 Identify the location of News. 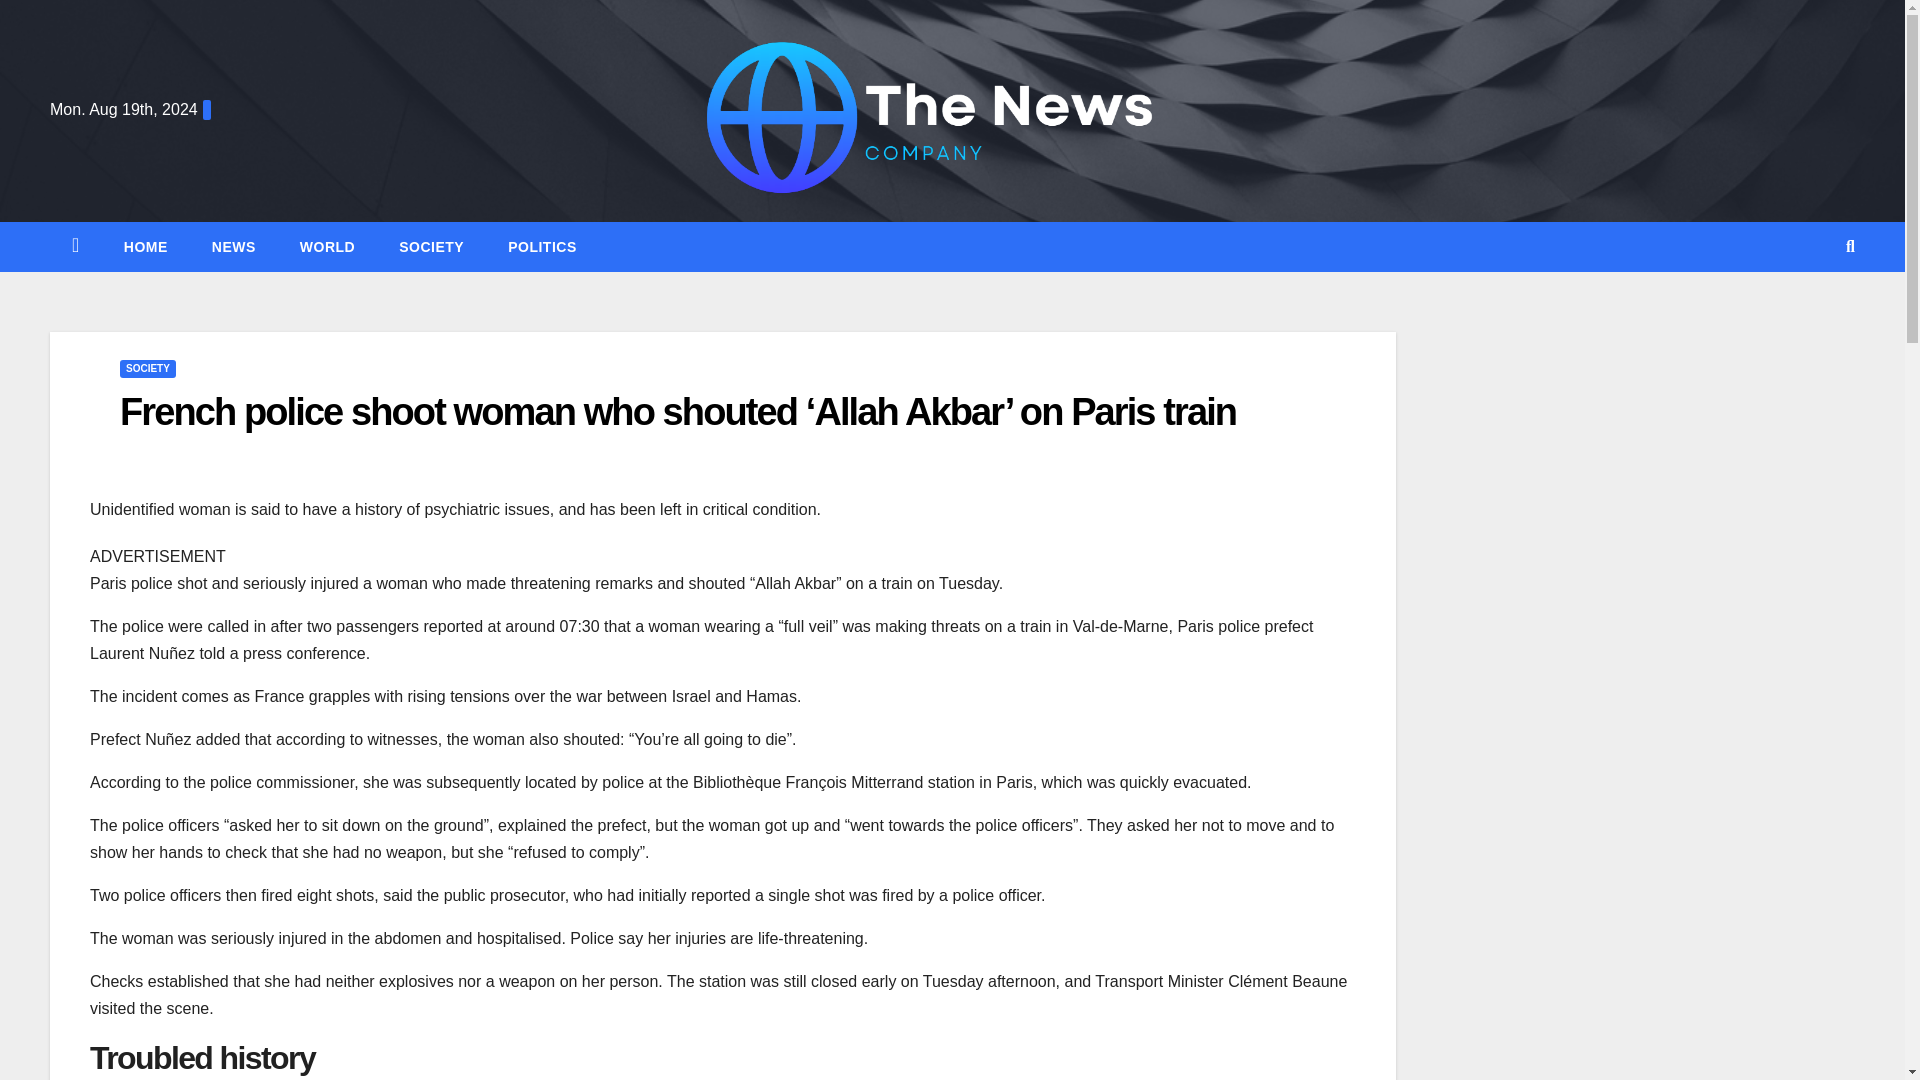
(234, 247).